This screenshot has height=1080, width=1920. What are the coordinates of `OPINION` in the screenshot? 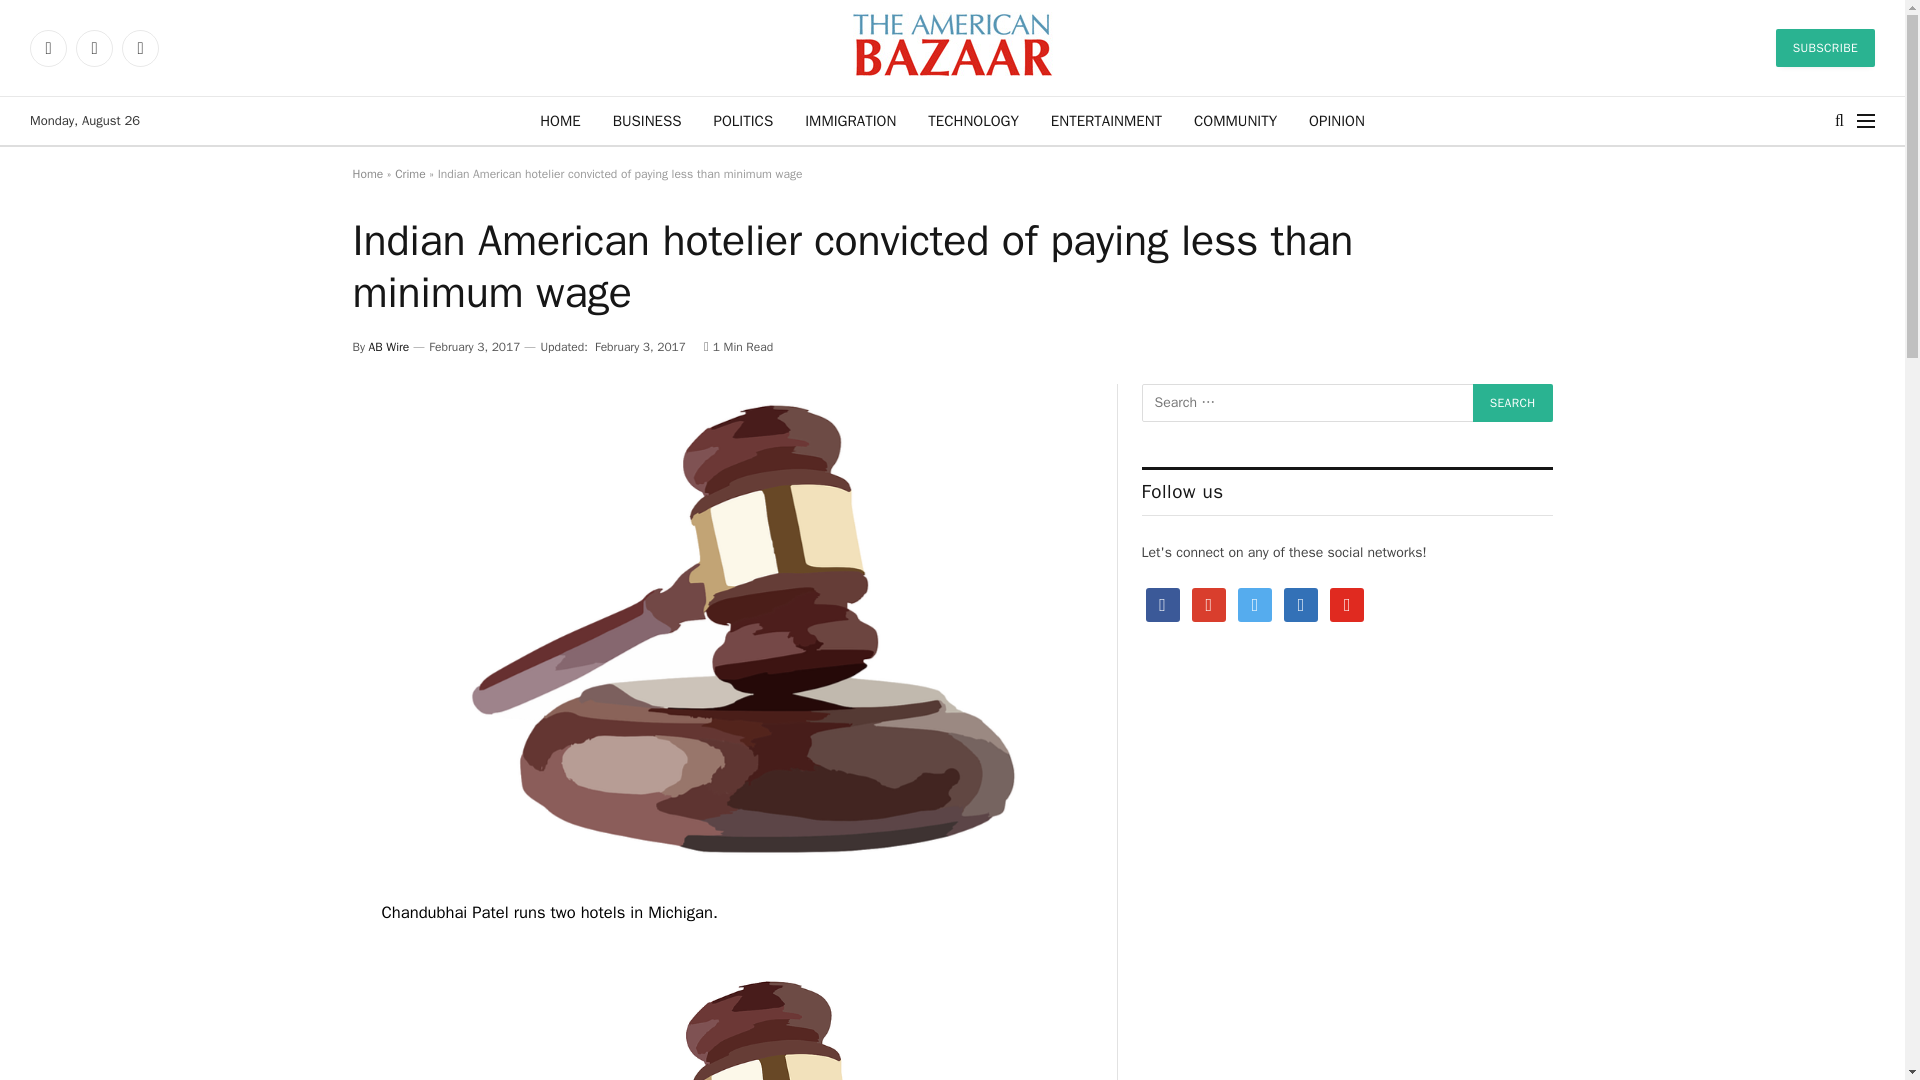 It's located at (1336, 120).